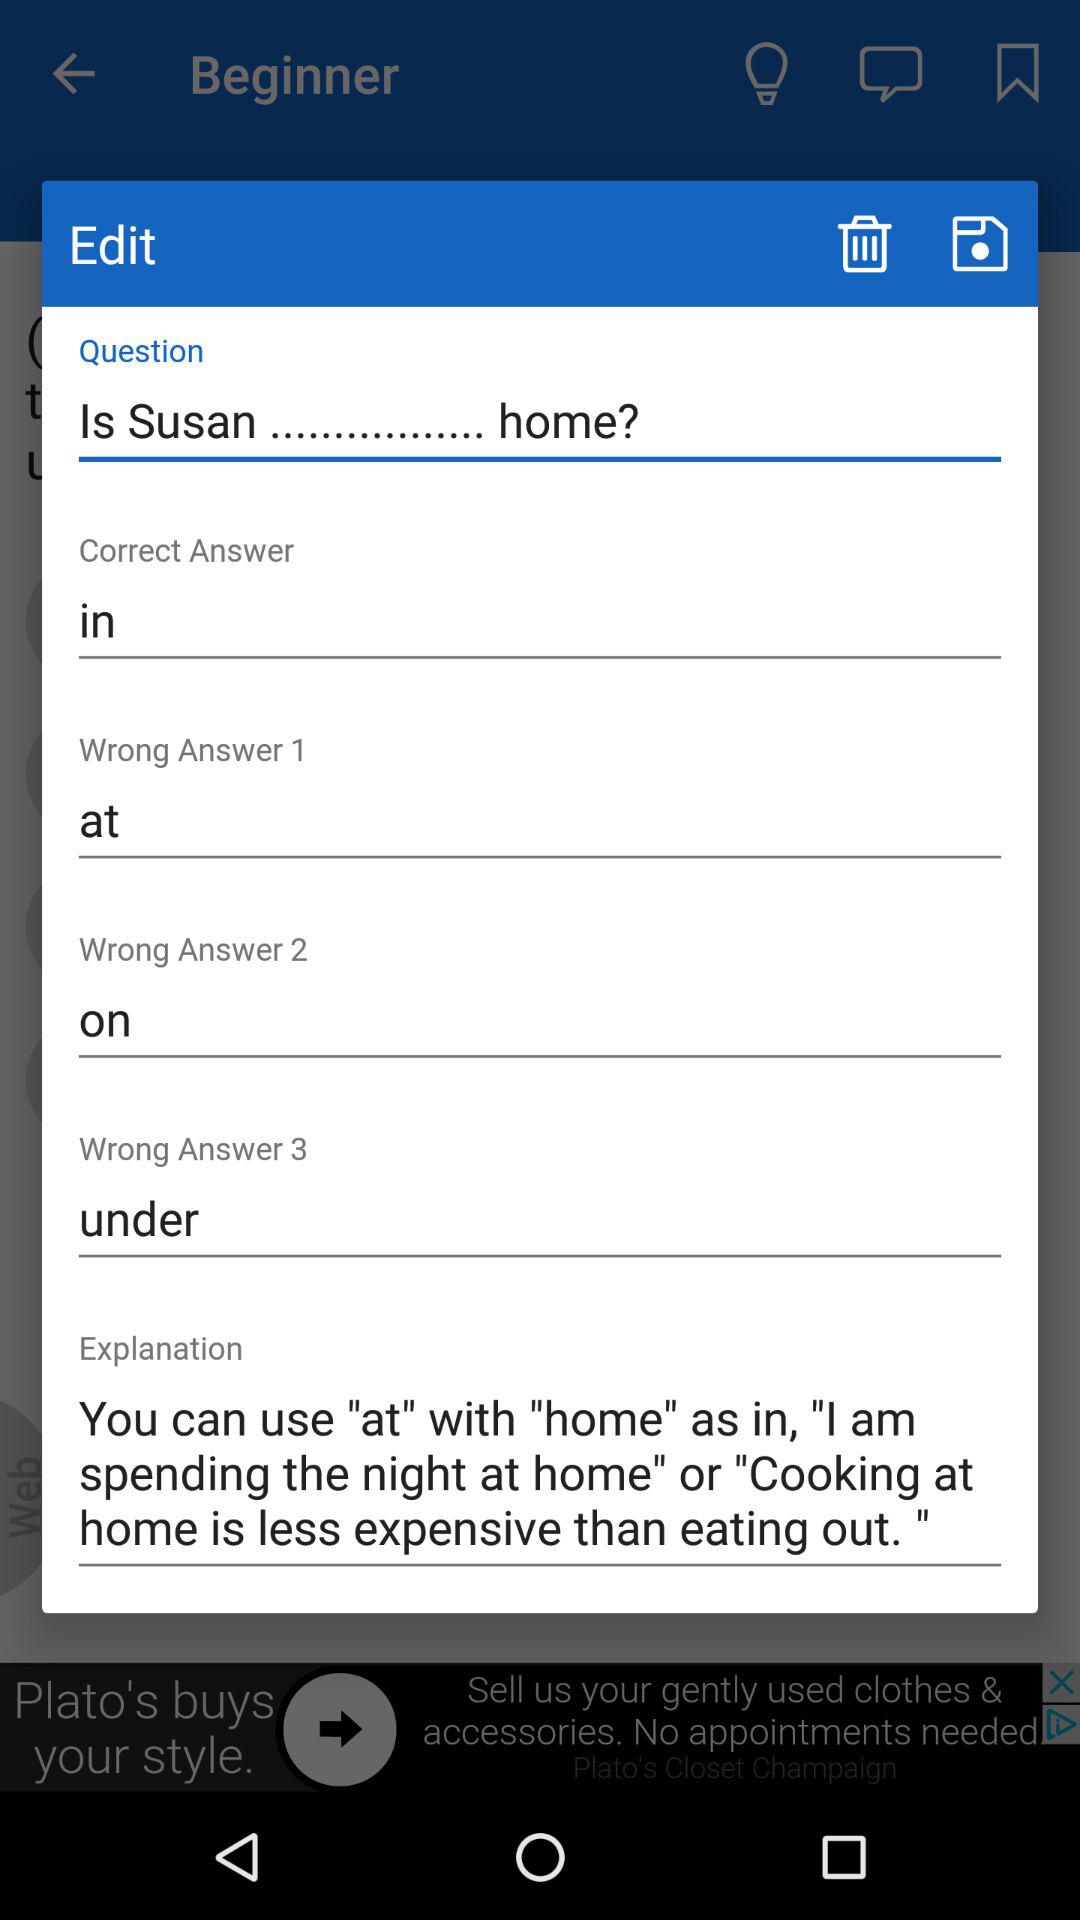 The width and height of the screenshot is (1080, 1920). What do you see at coordinates (540, 1019) in the screenshot?
I see `jump to the on item` at bounding box center [540, 1019].